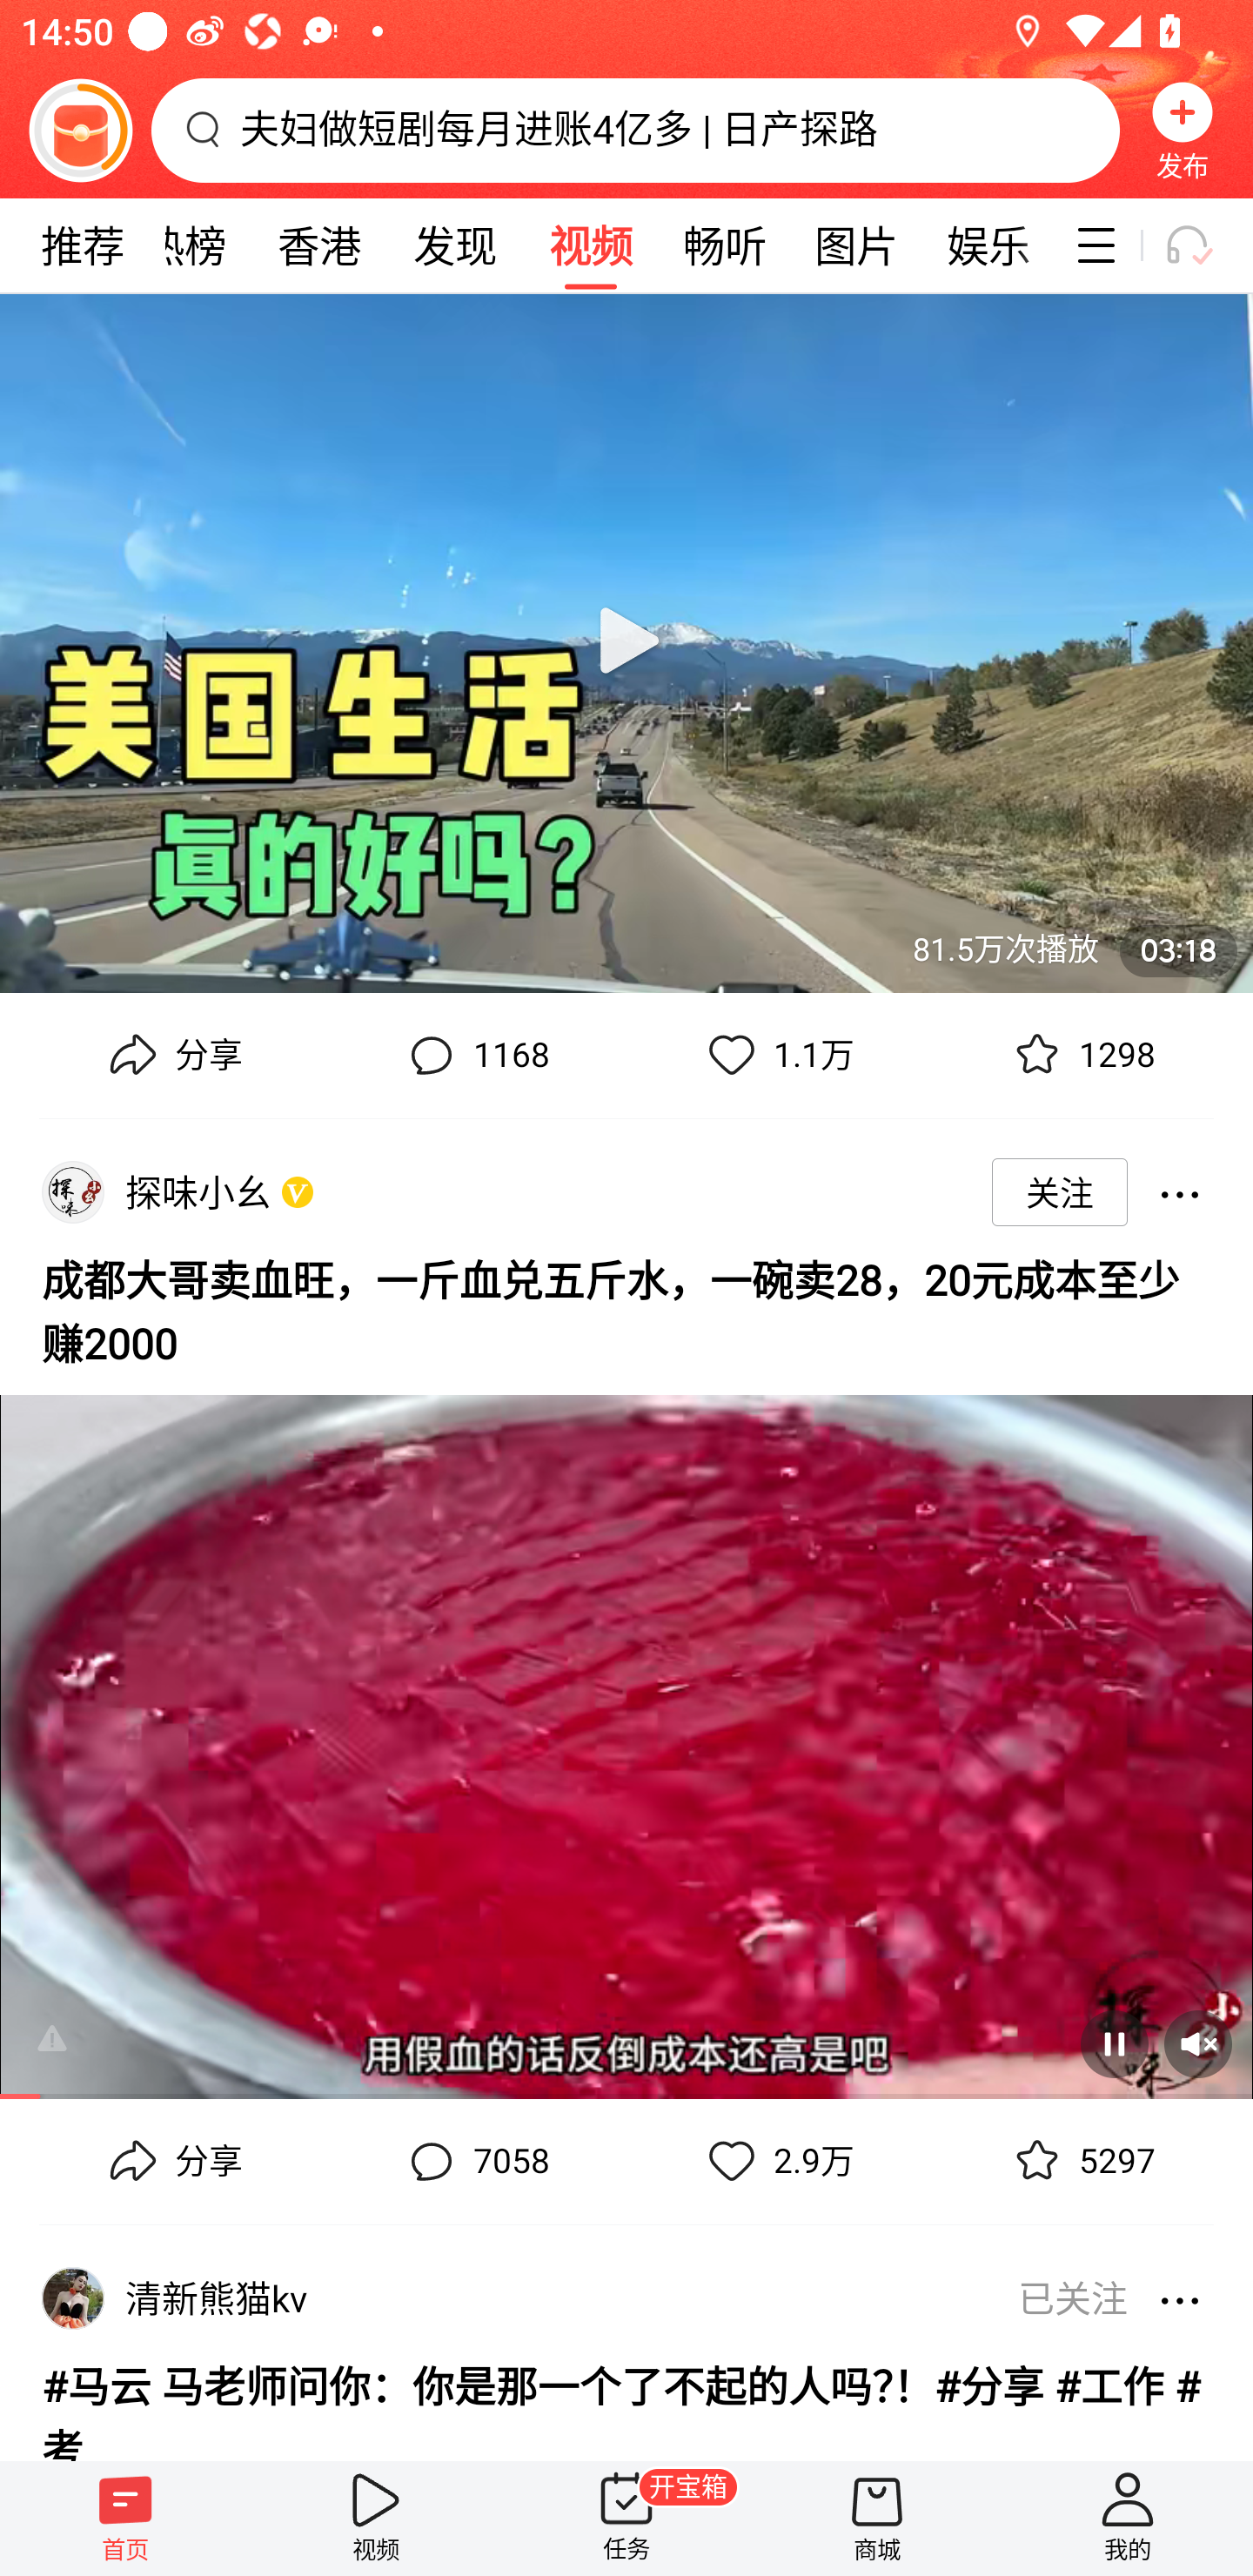 The image size is (1253, 2576). I want to click on 任务 开宝箱, so click(626, 2518).